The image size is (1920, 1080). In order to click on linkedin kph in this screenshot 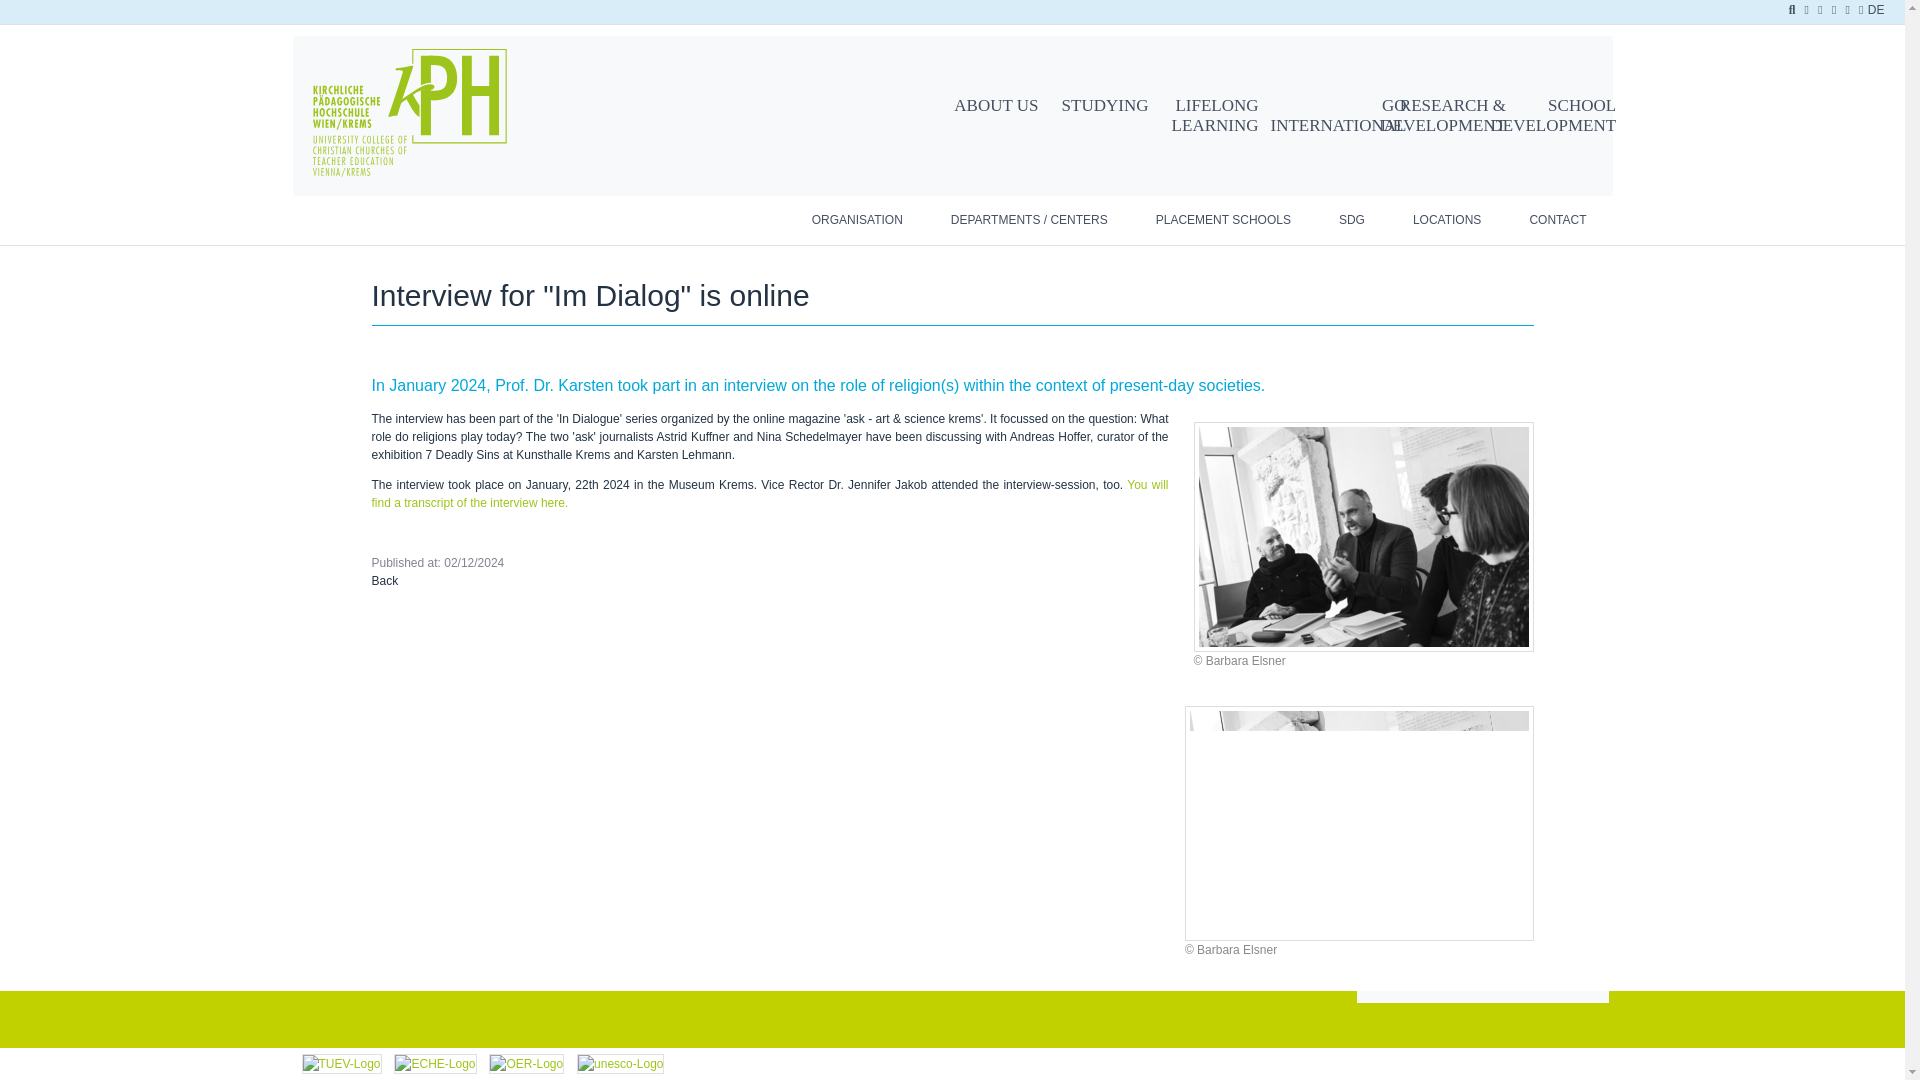, I will do `click(1807, 10)`.